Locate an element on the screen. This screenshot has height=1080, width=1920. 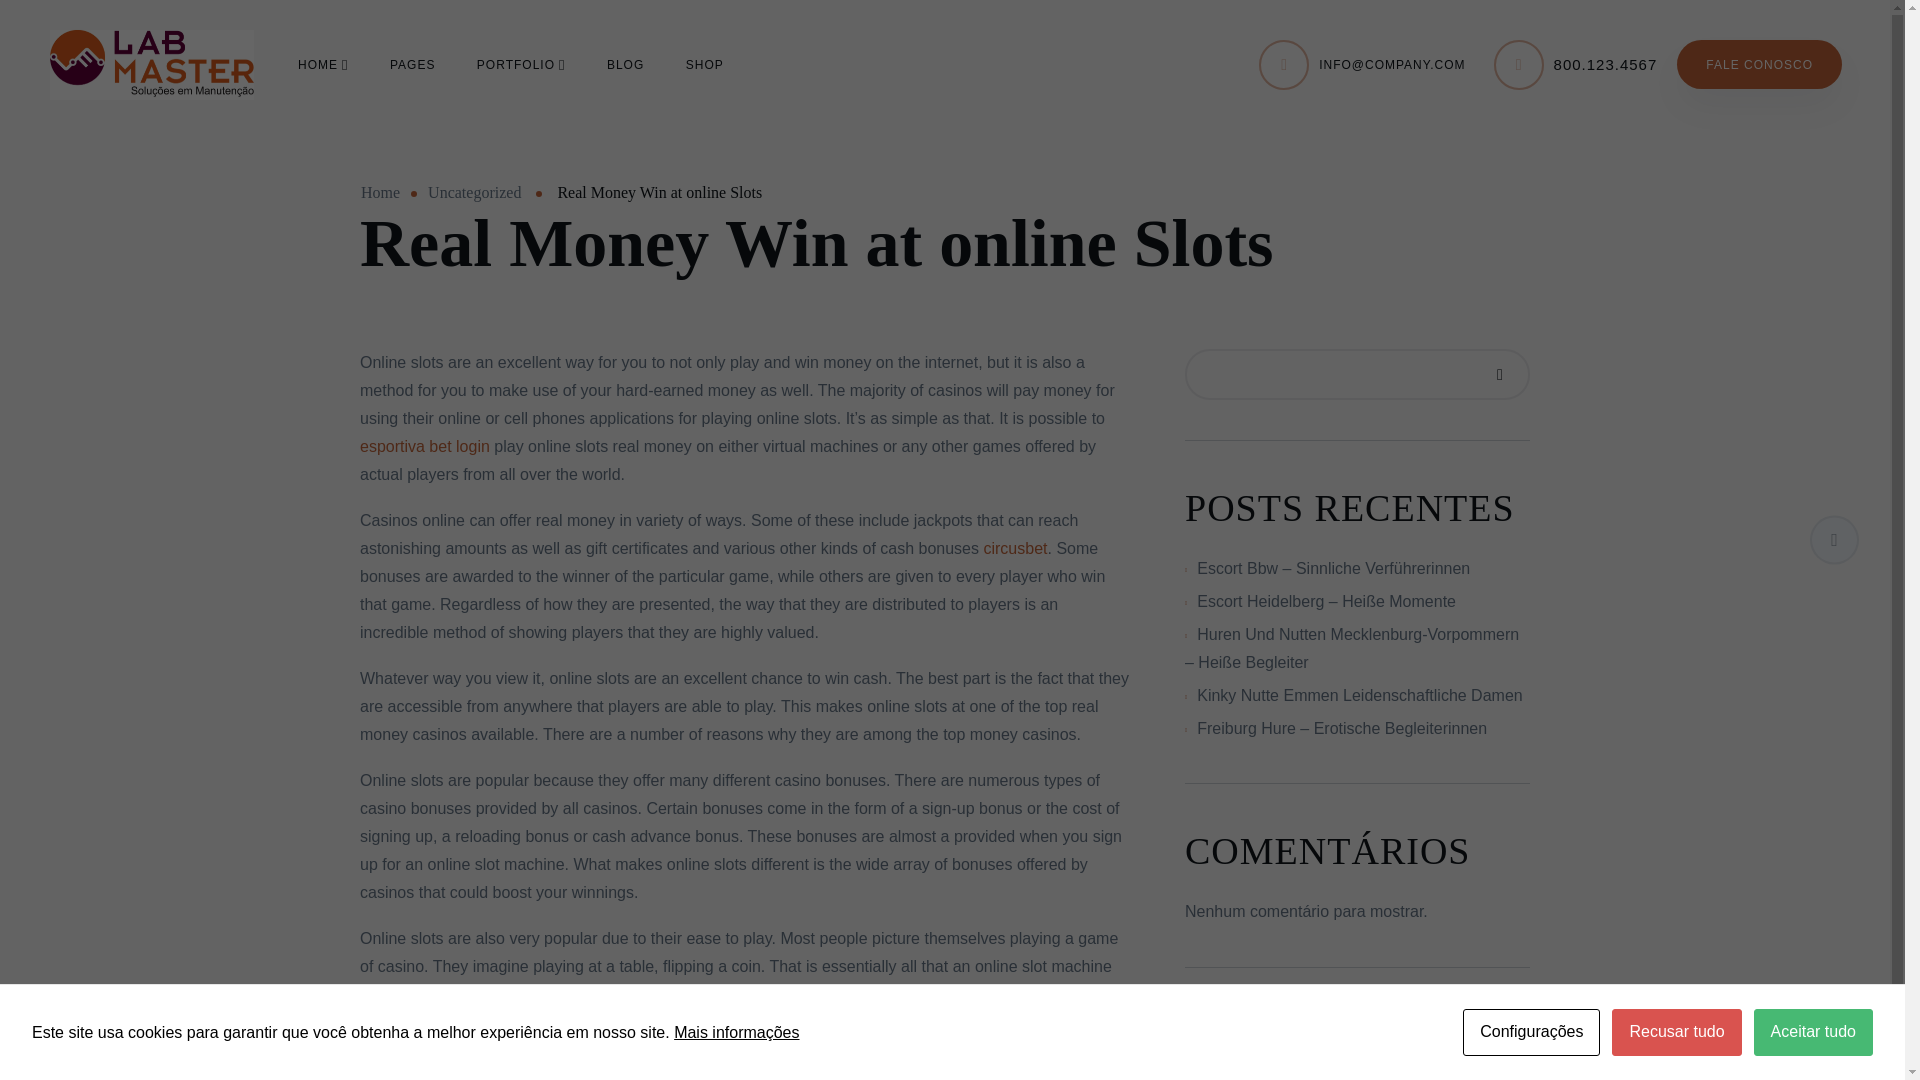
FALE CONOSCO is located at coordinates (1758, 64).